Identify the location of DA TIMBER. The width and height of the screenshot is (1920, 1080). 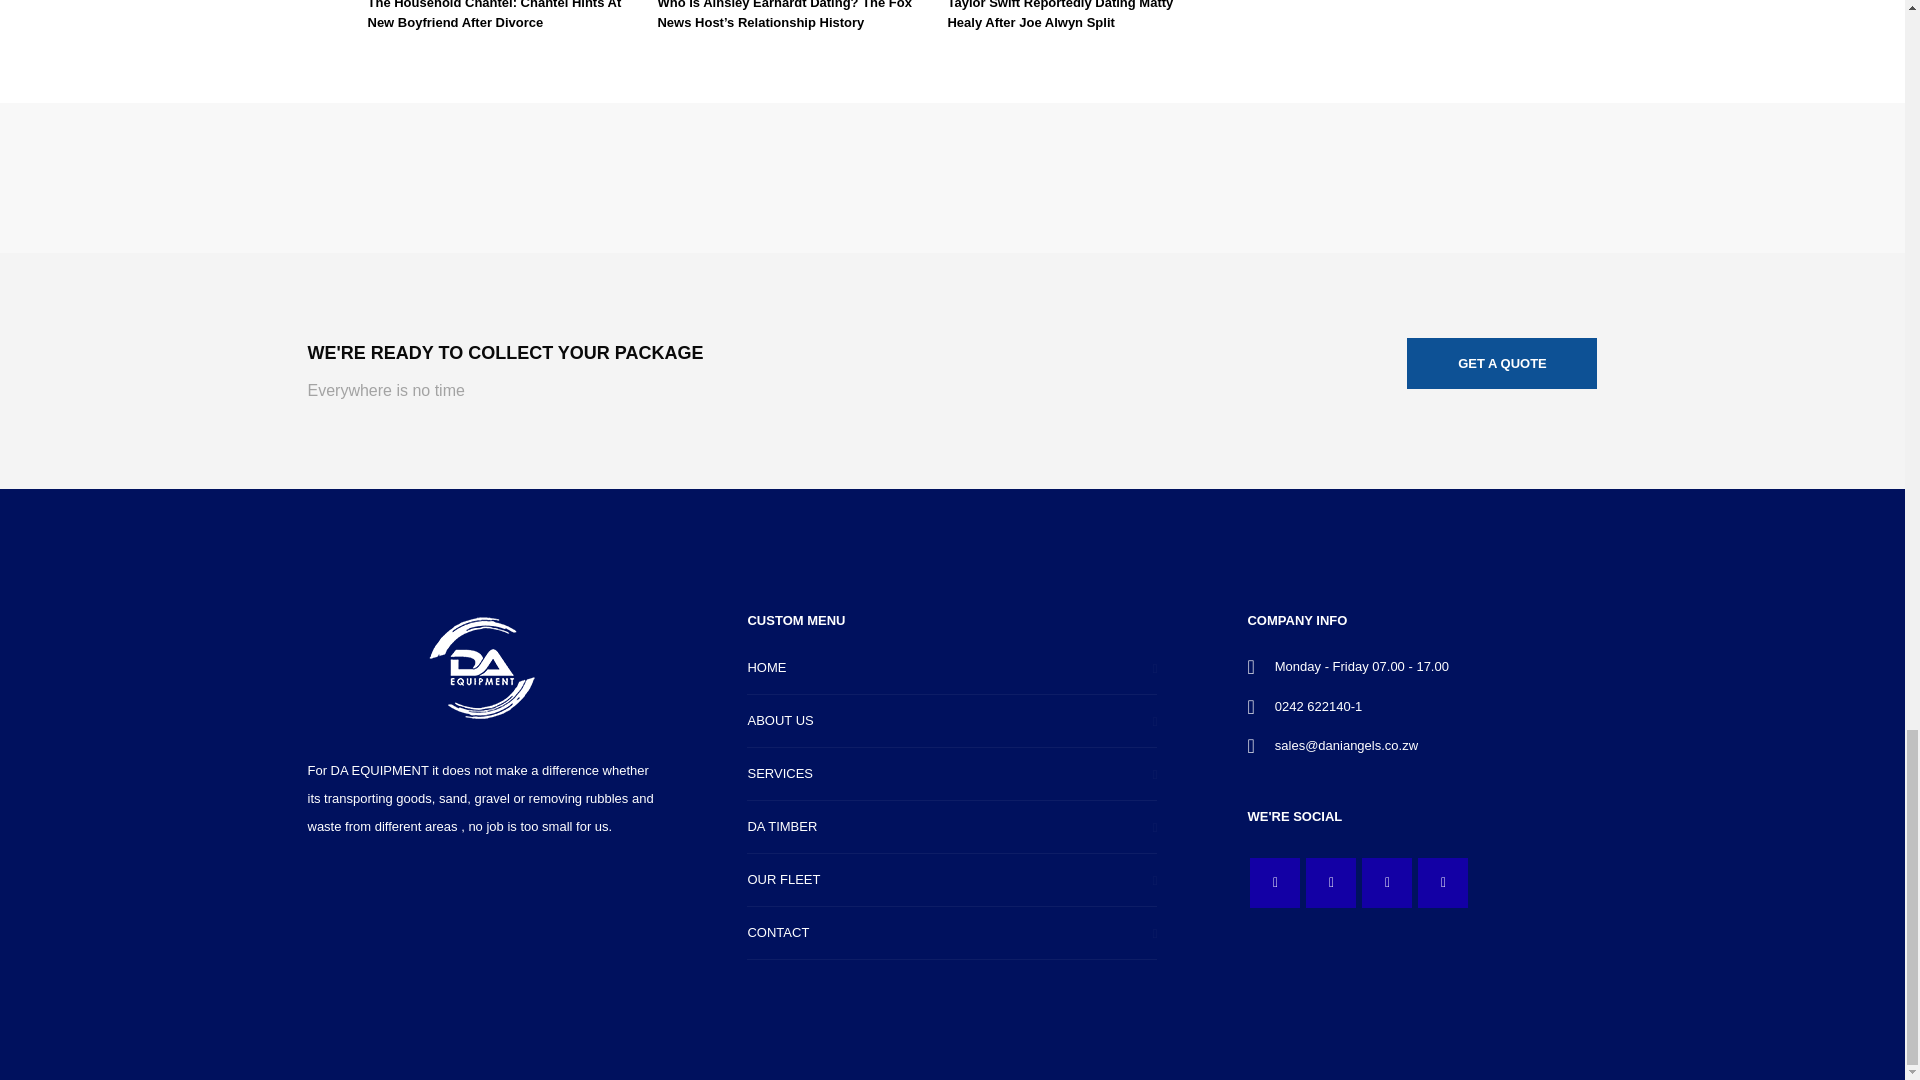
(1502, 363).